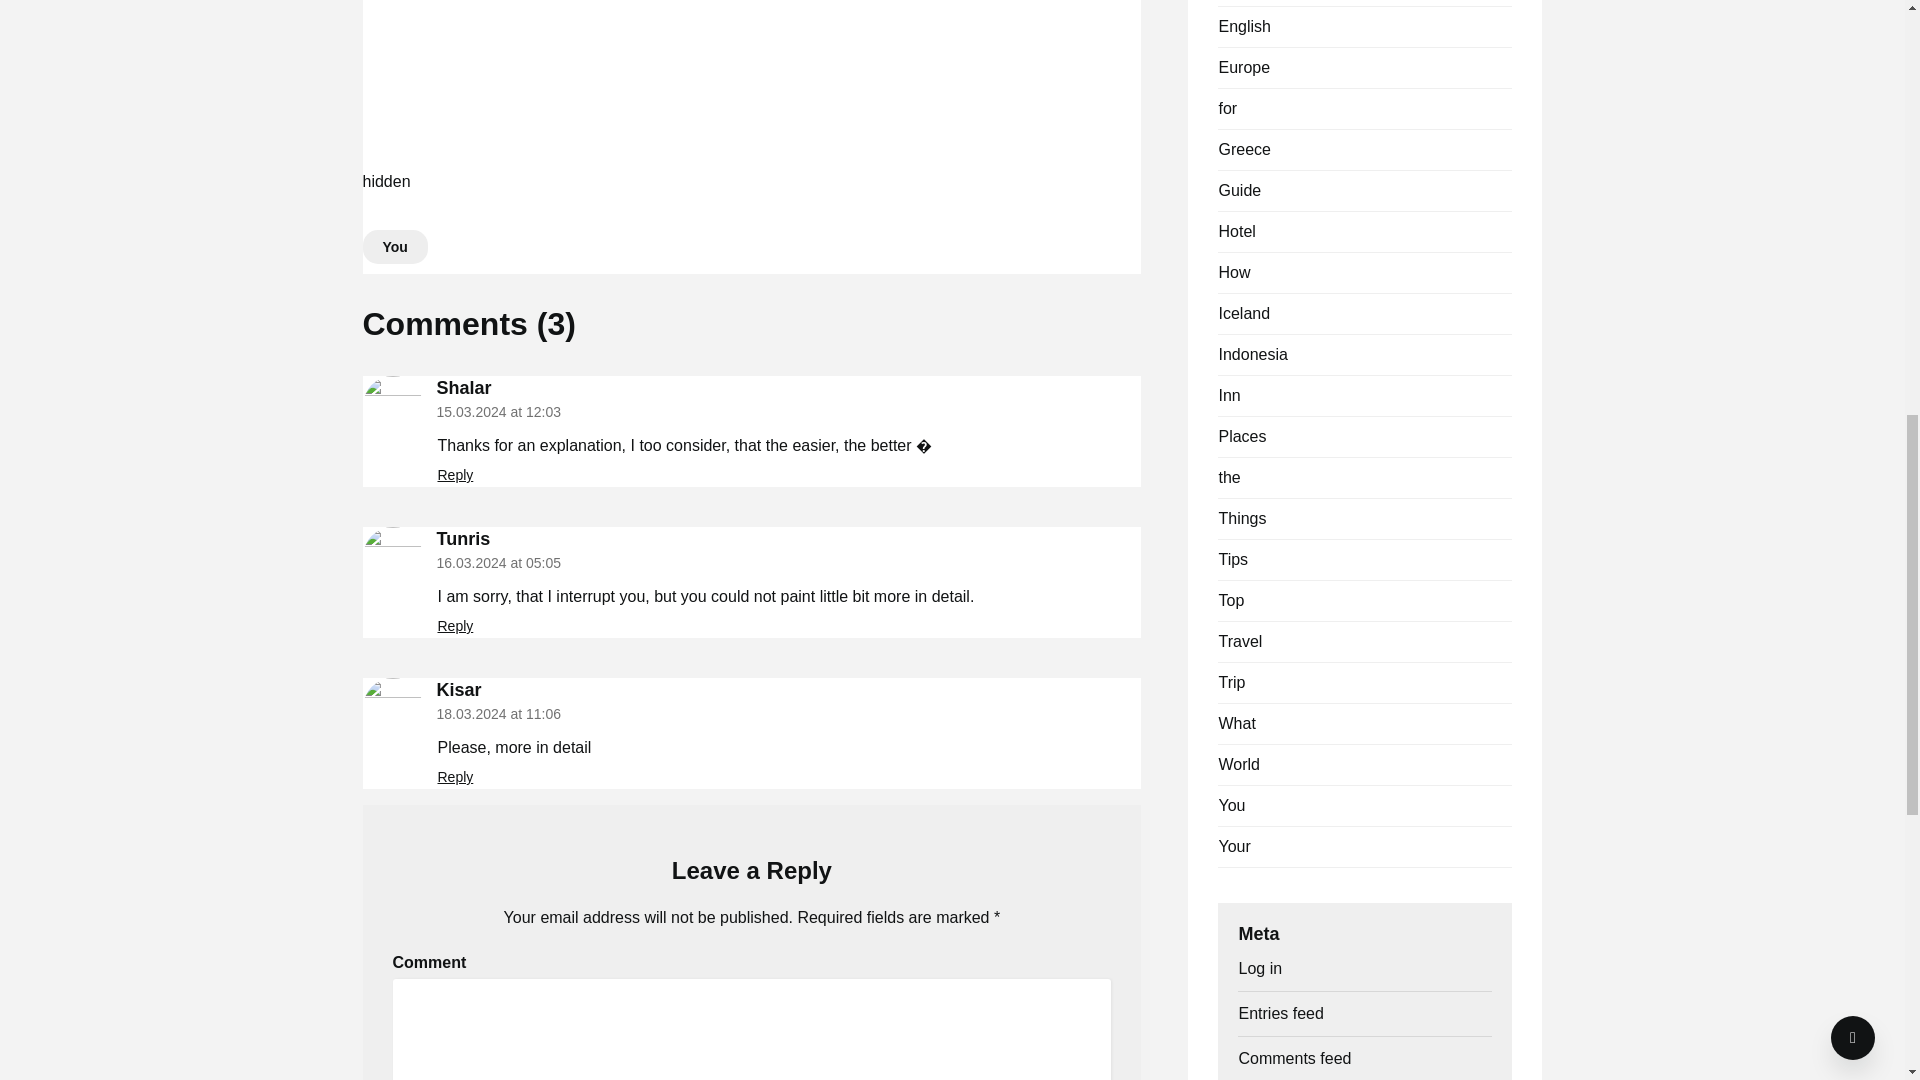 The height and width of the screenshot is (1080, 1920). Describe the element at coordinates (456, 776) in the screenshot. I see `Reply` at that location.